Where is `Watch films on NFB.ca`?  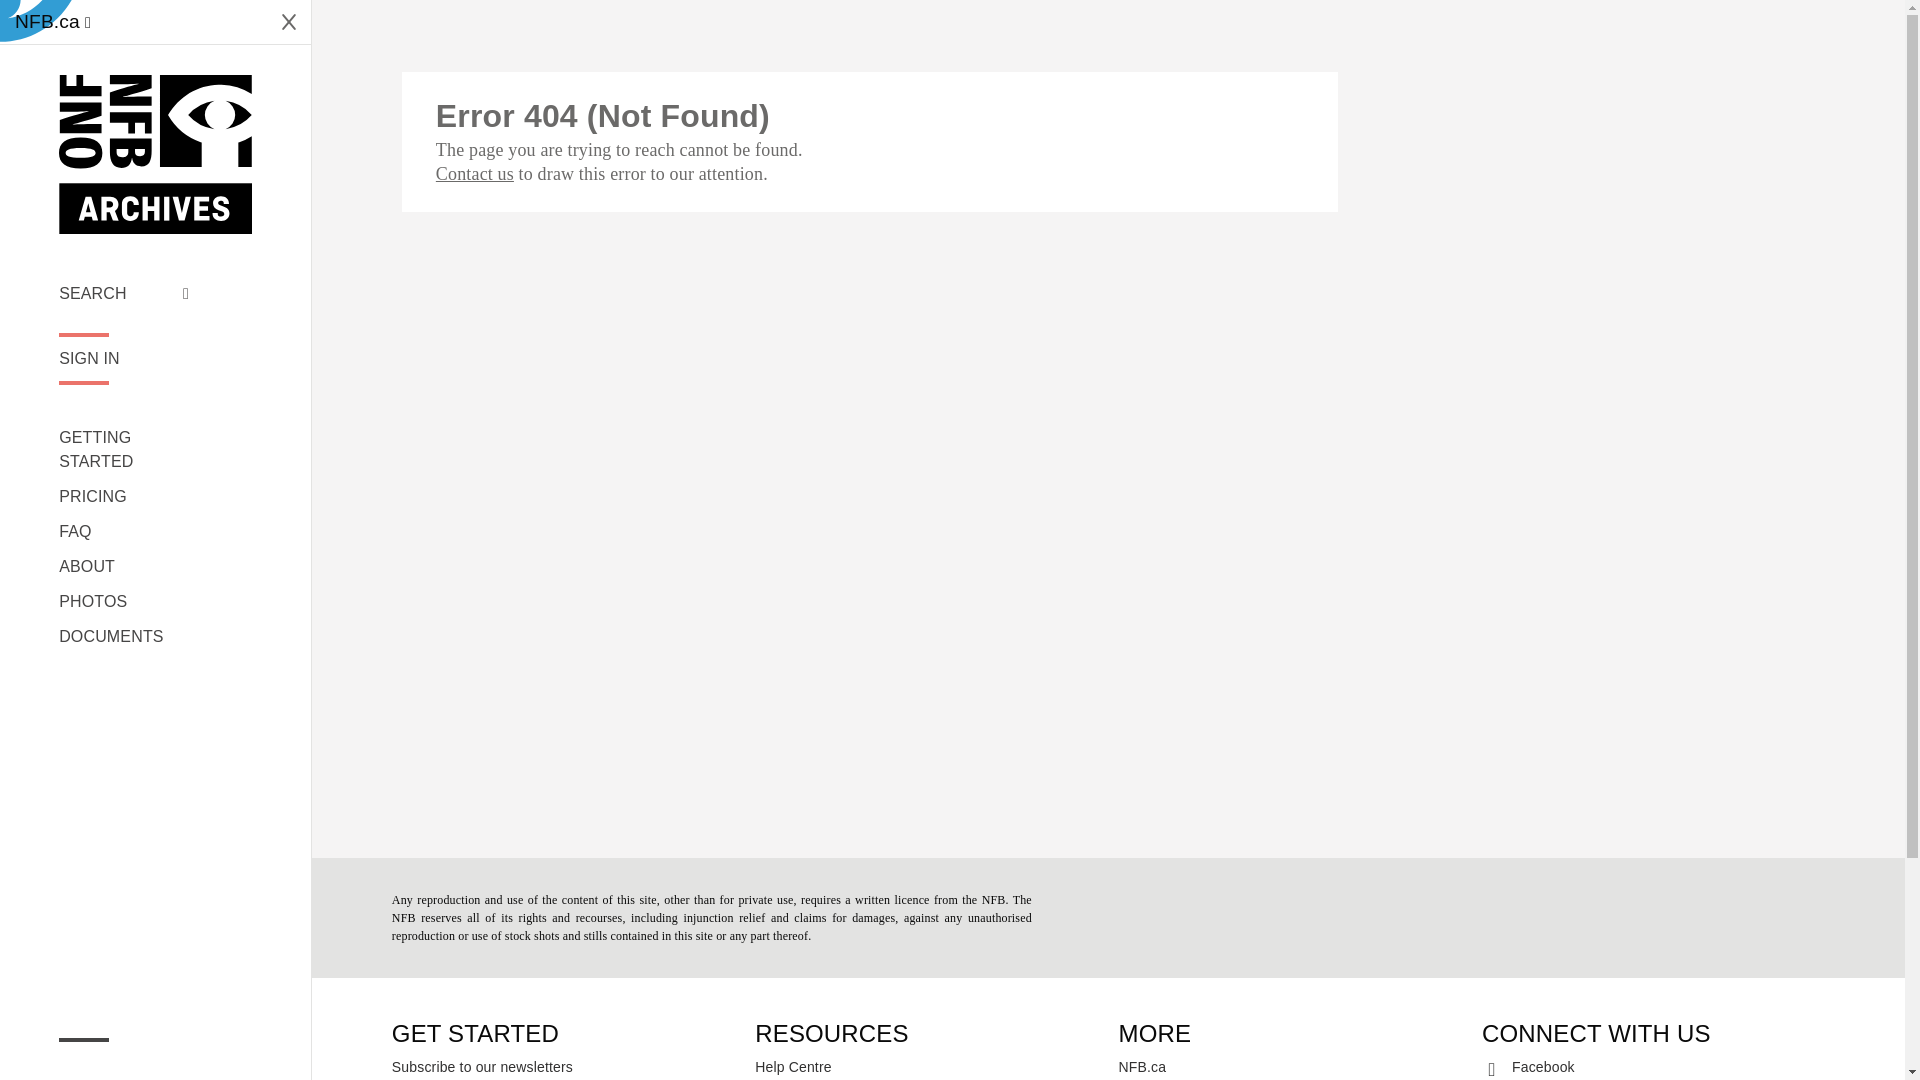 Watch films on NFB.ca is located at coordinates (52, 22).